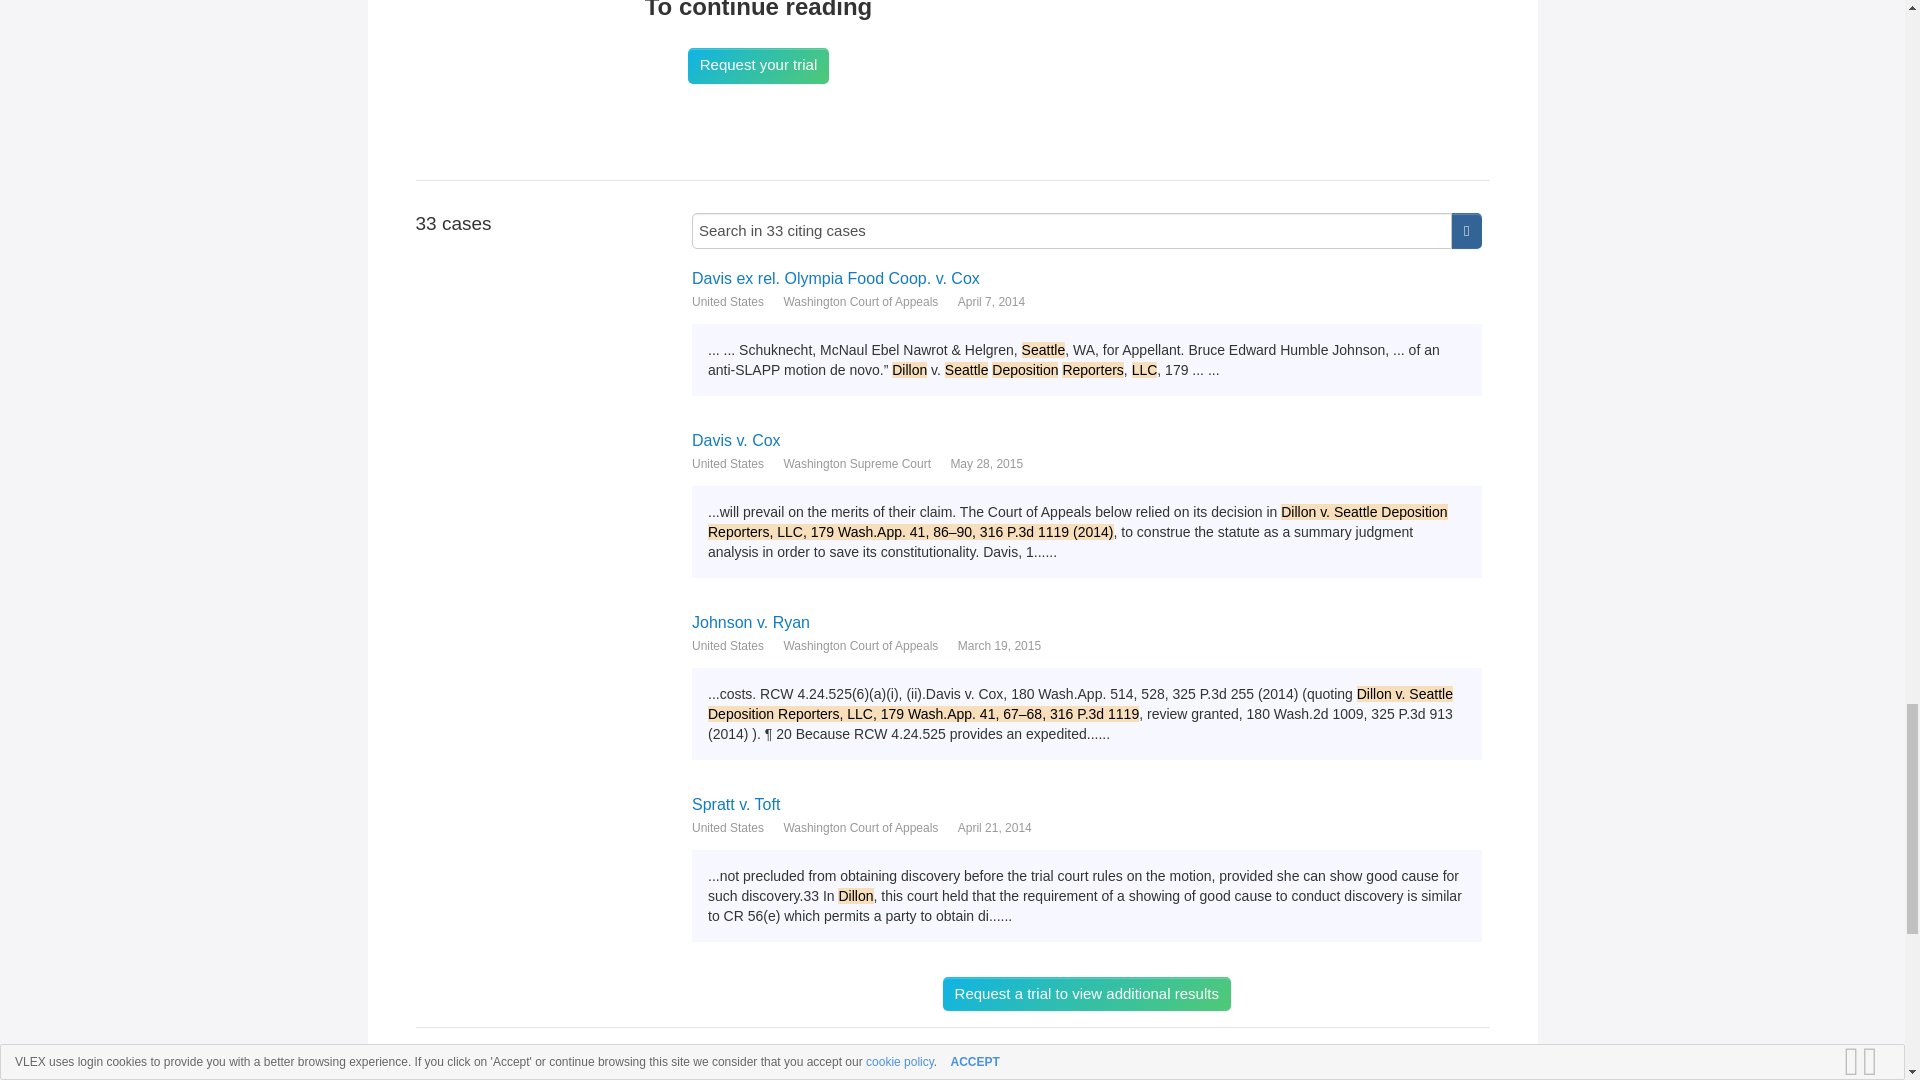 This screenshot has height=1080, width=1920. Describe the element at coordinates (860, 646) in the screenshot. I see `Washington Court of Appeals` at that location.